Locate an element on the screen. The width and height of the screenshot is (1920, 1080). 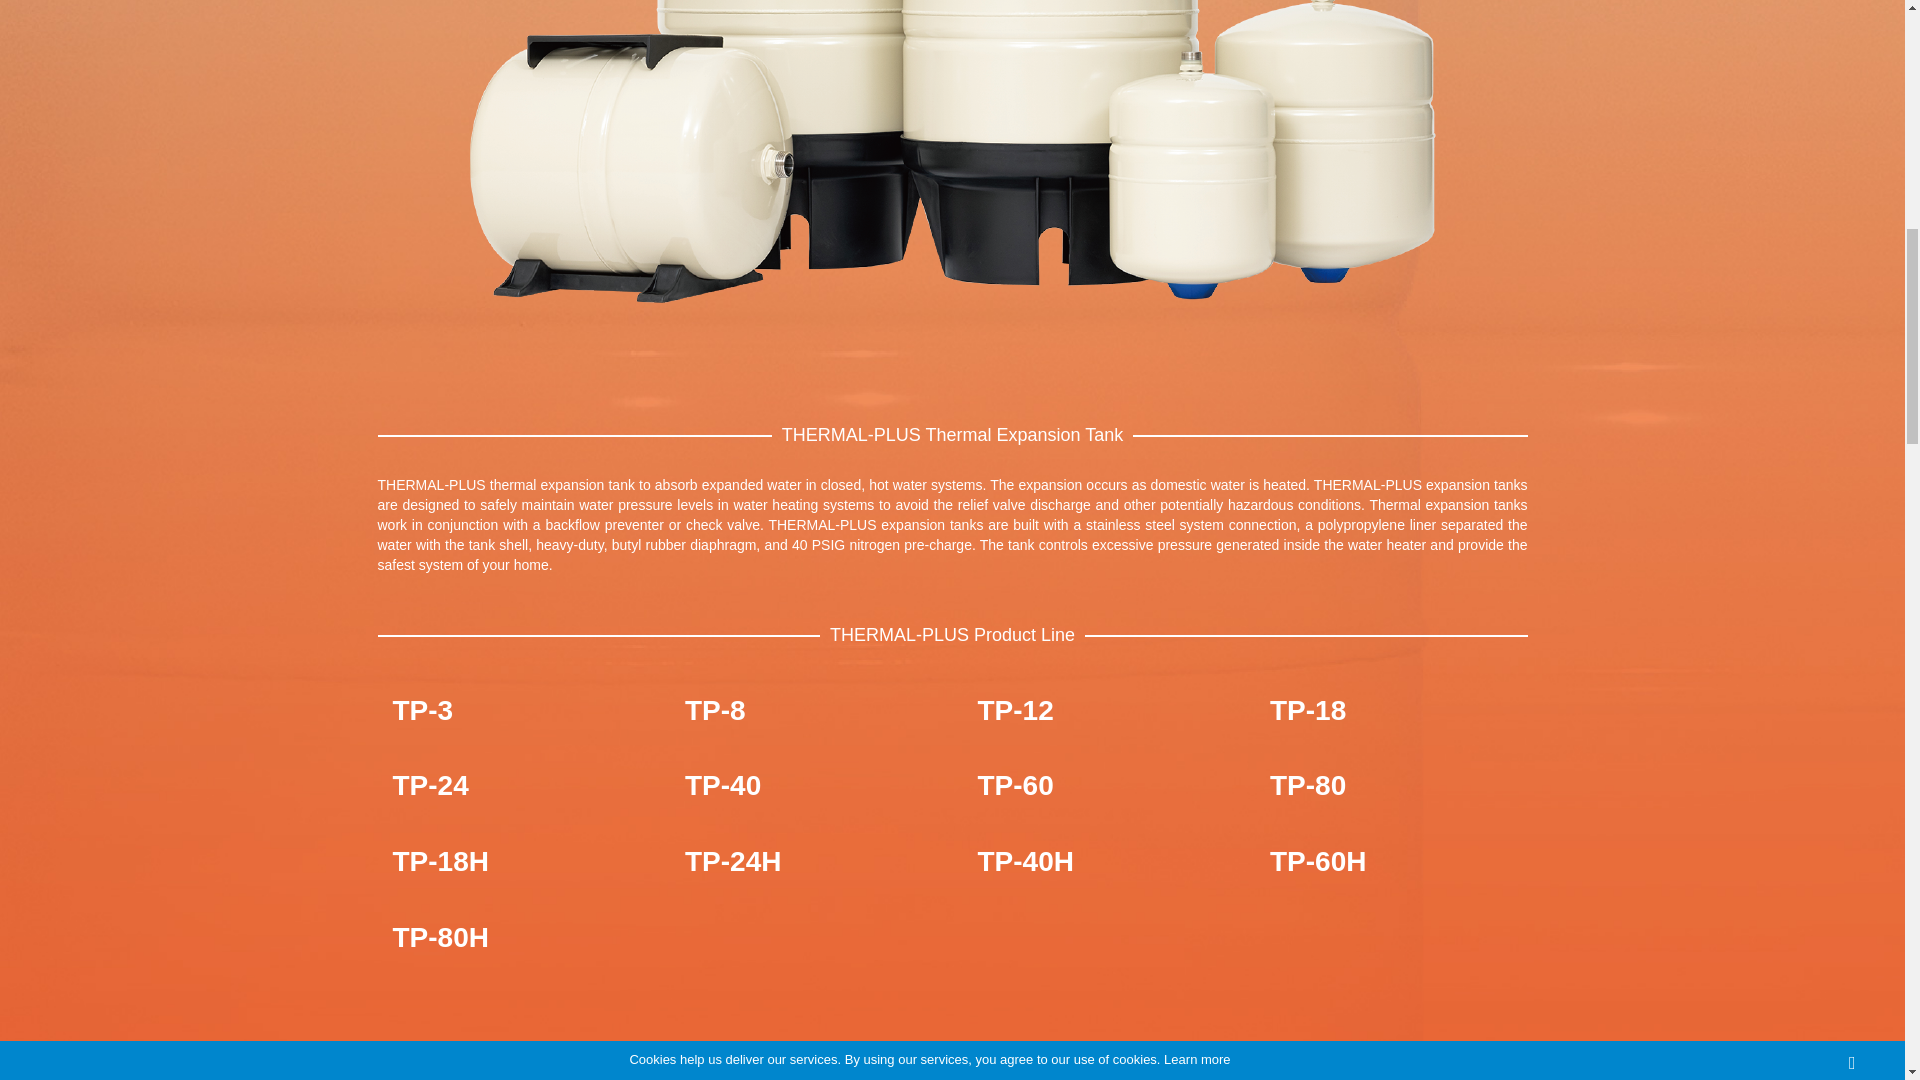
TP-18 is located at coordinates (1390, 710).